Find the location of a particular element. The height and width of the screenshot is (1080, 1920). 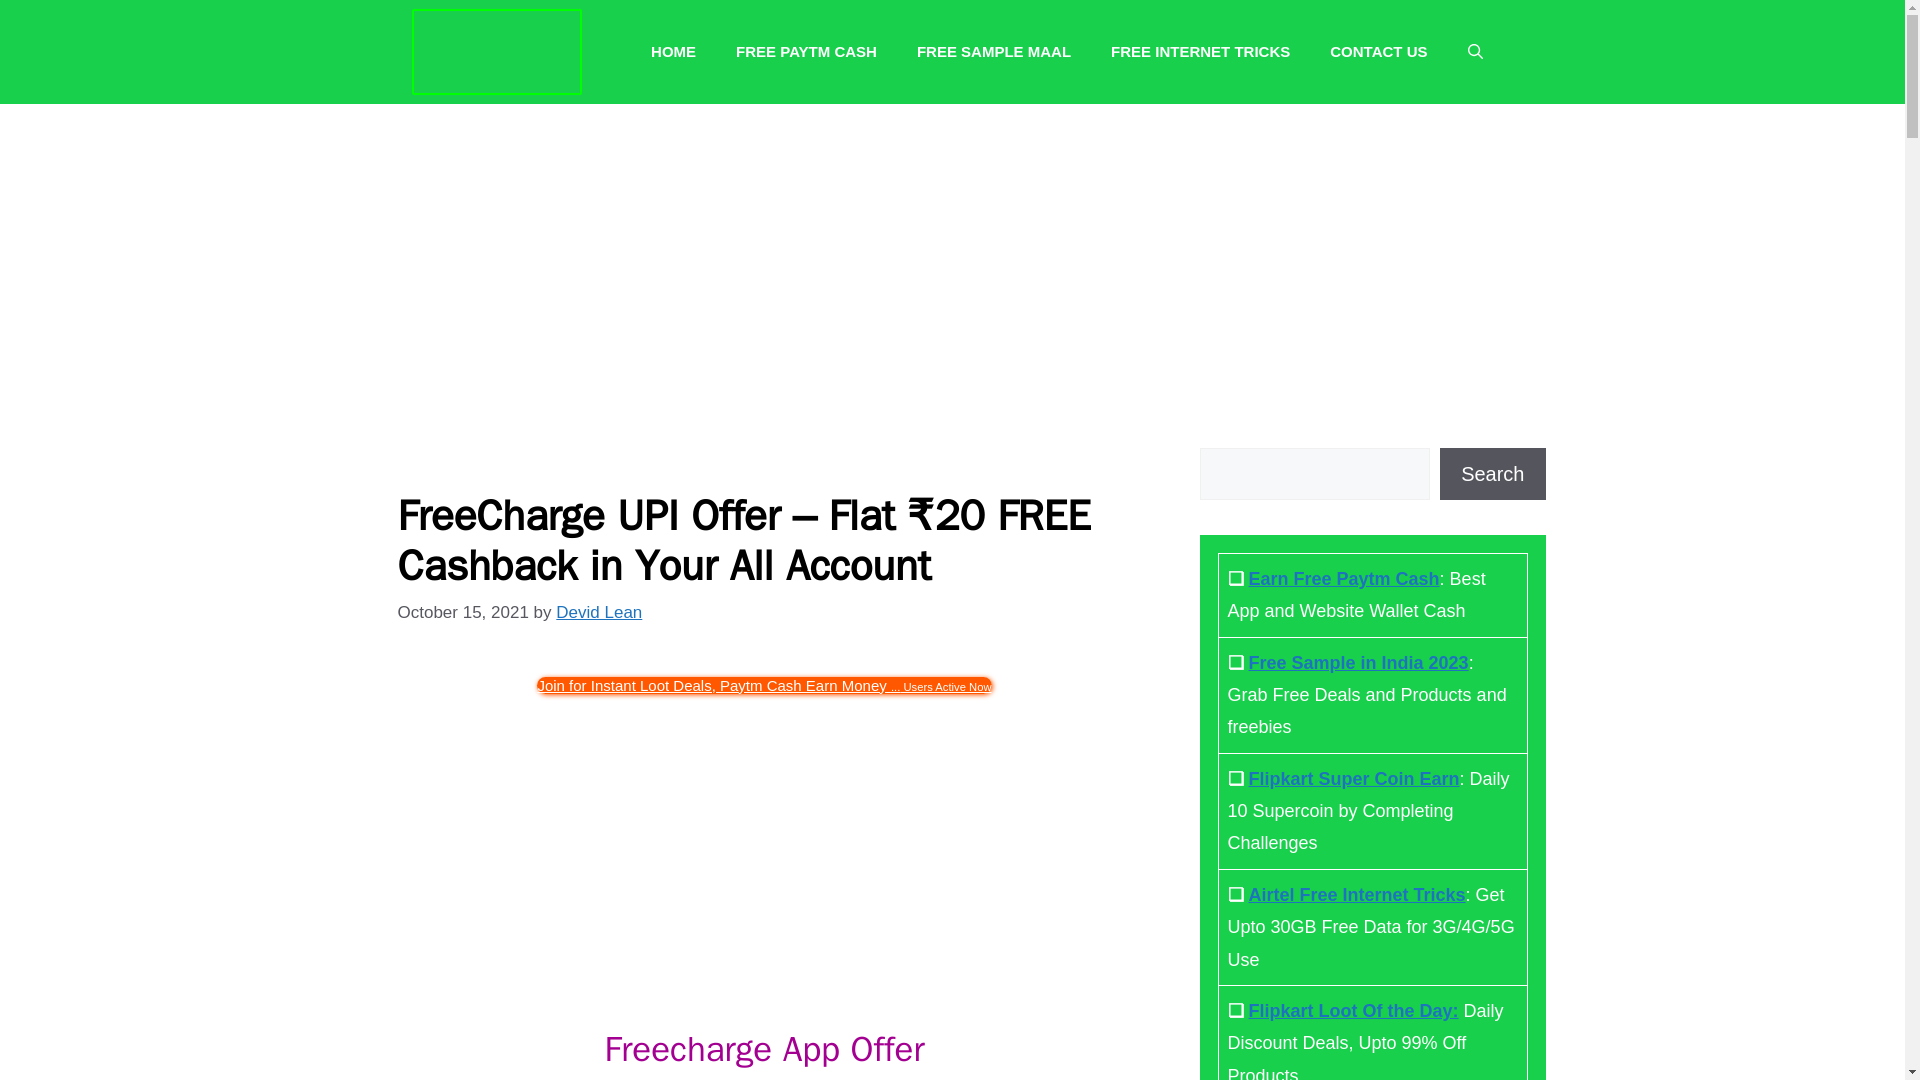

FREE PAYTM CASH is located at coordinates (806, 52).